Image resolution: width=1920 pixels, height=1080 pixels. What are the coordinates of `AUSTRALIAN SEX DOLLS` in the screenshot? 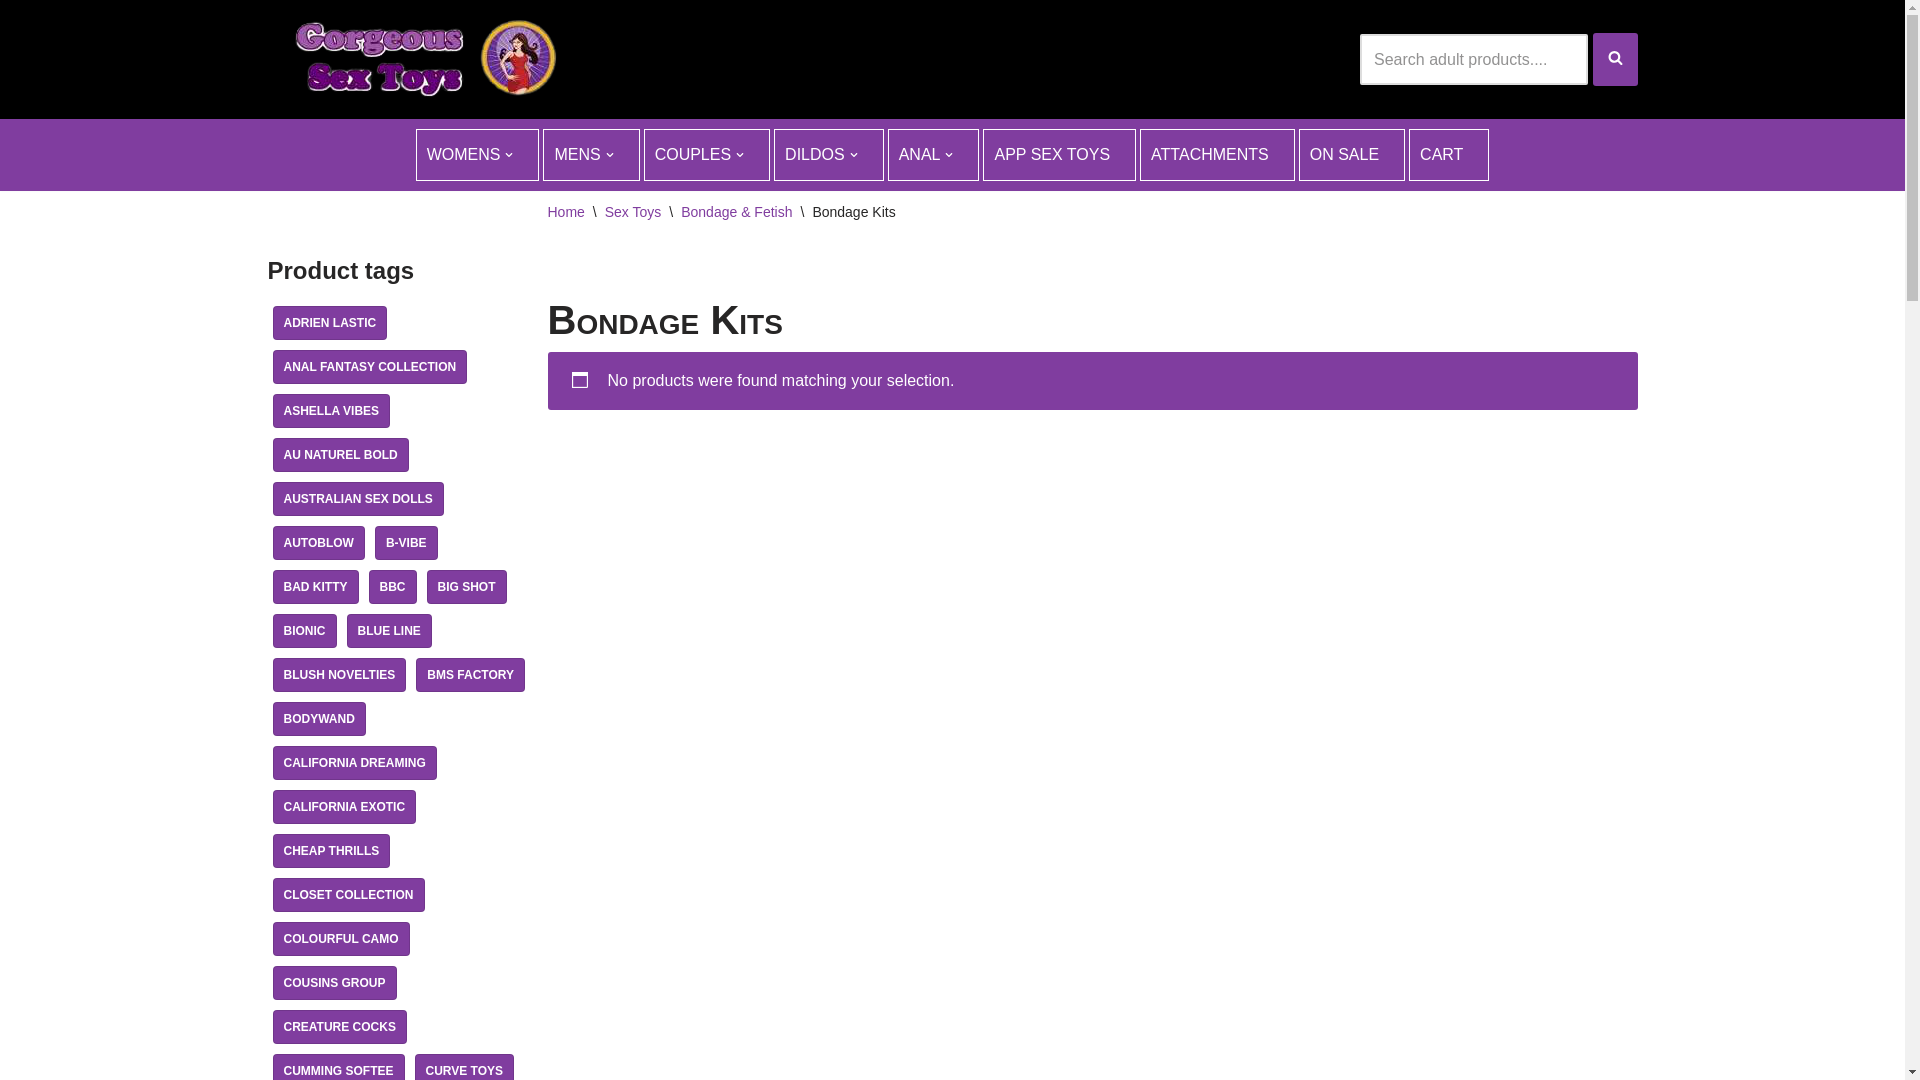 It's located at (358, 499).